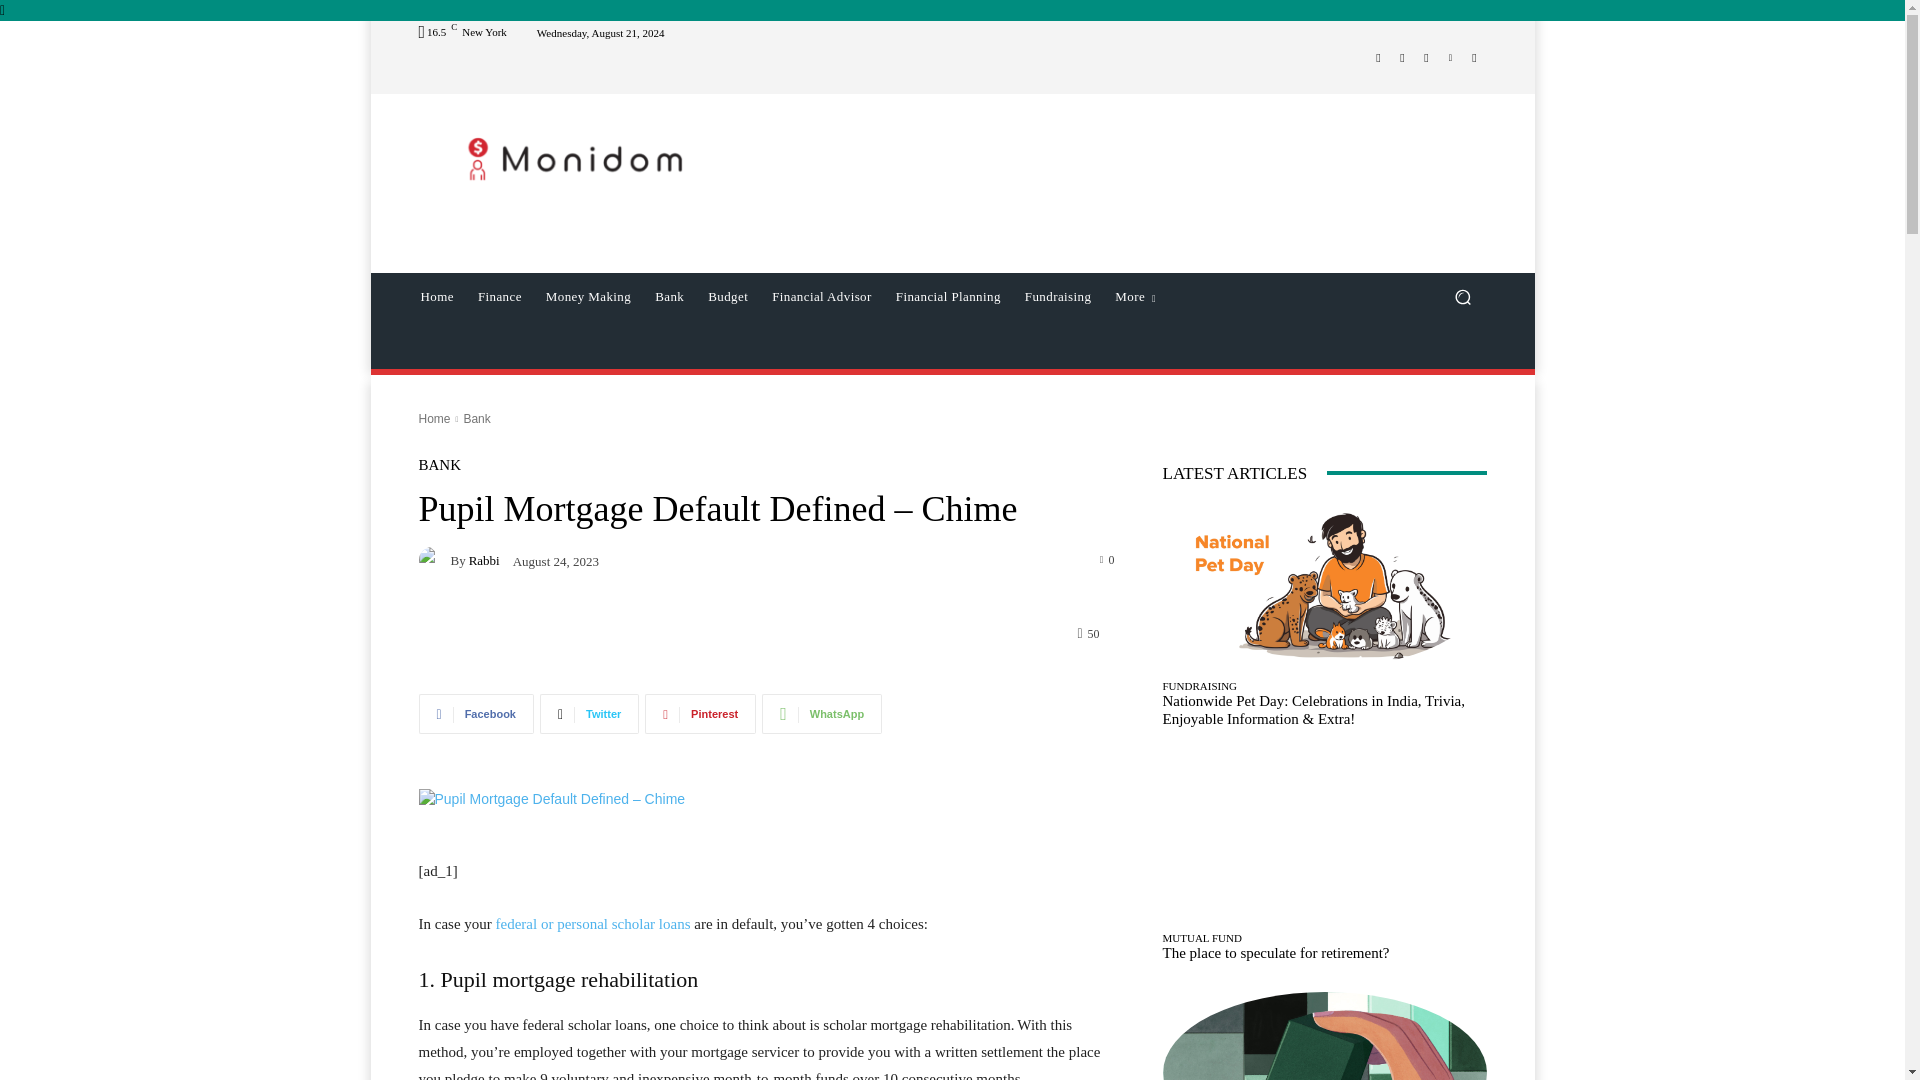  What do you see at coordinates (1134, 296) in the screenshot?
I see `More` at bounding box center [1134, 296].